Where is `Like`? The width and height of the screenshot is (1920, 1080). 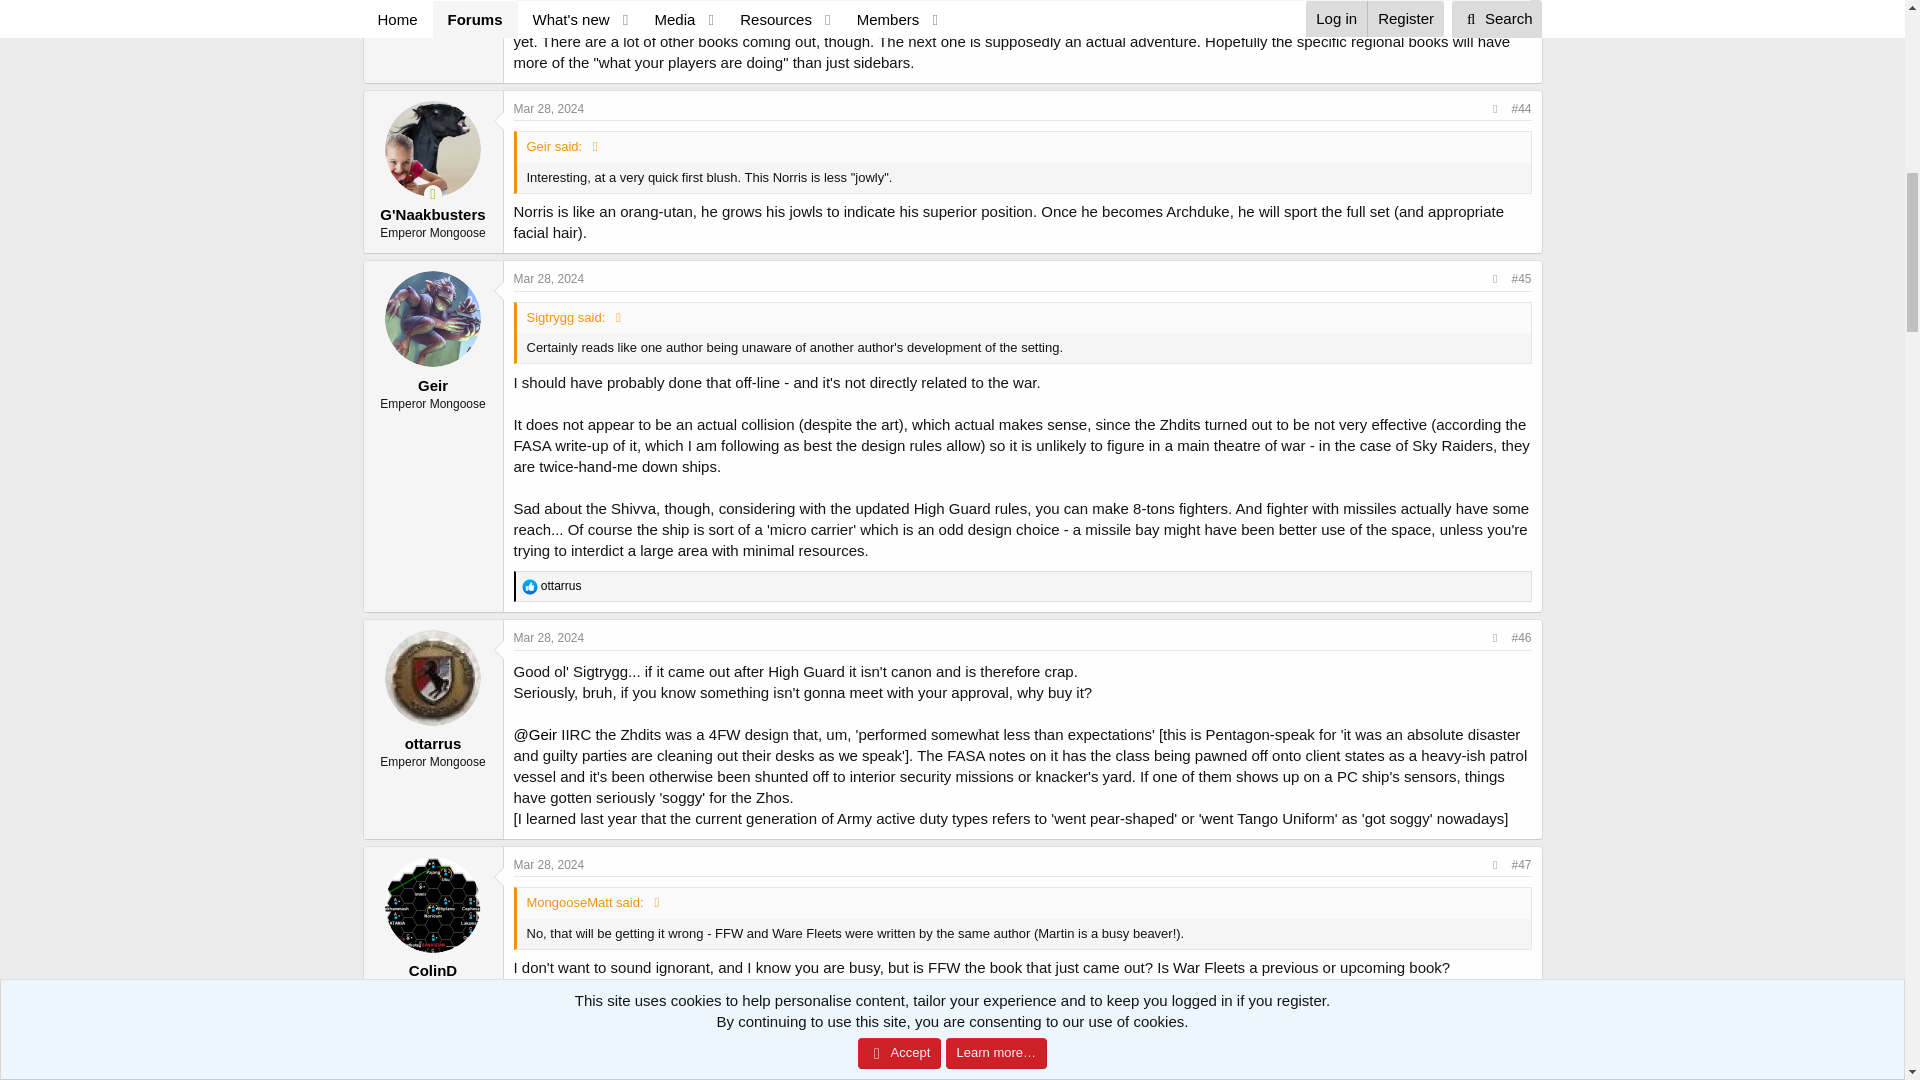 Like is located at coordinates (530, 586).